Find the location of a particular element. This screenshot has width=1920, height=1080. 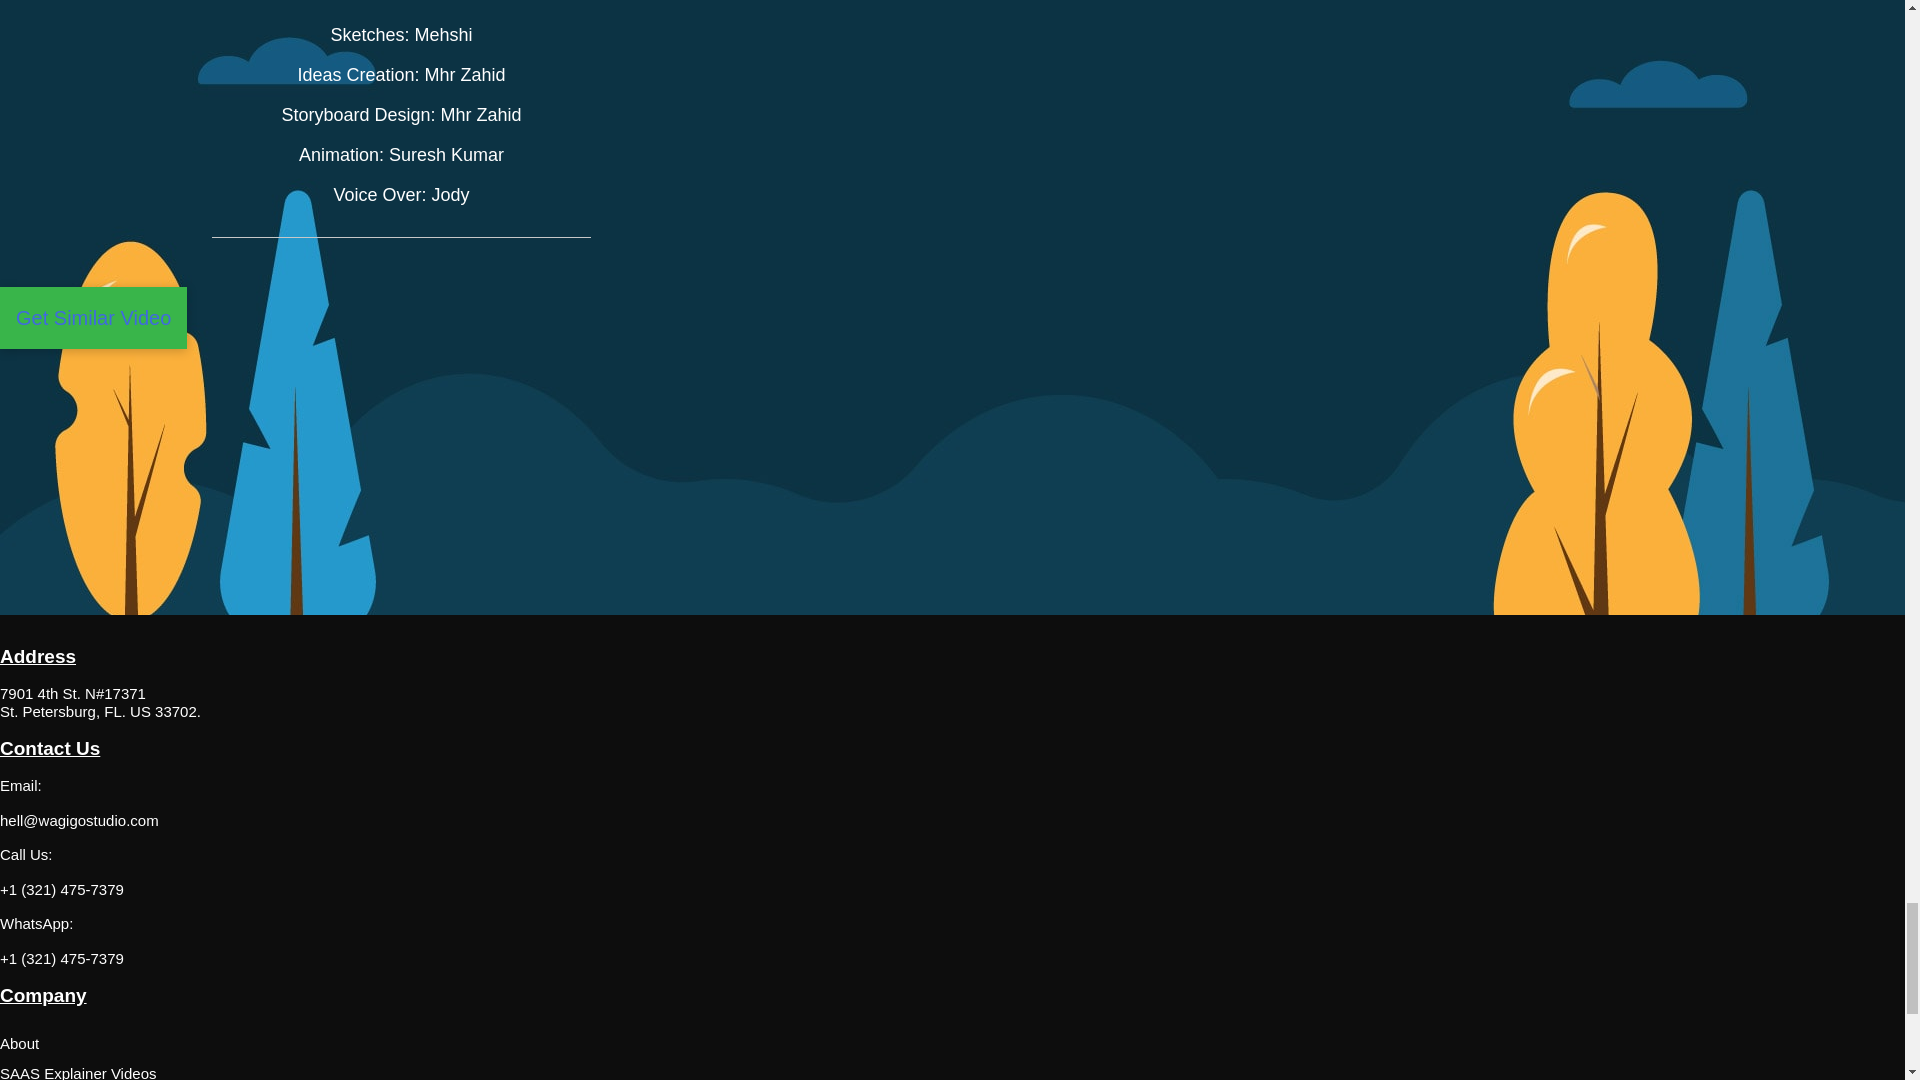

Get Similar Video is located at coordinates (93, 318).